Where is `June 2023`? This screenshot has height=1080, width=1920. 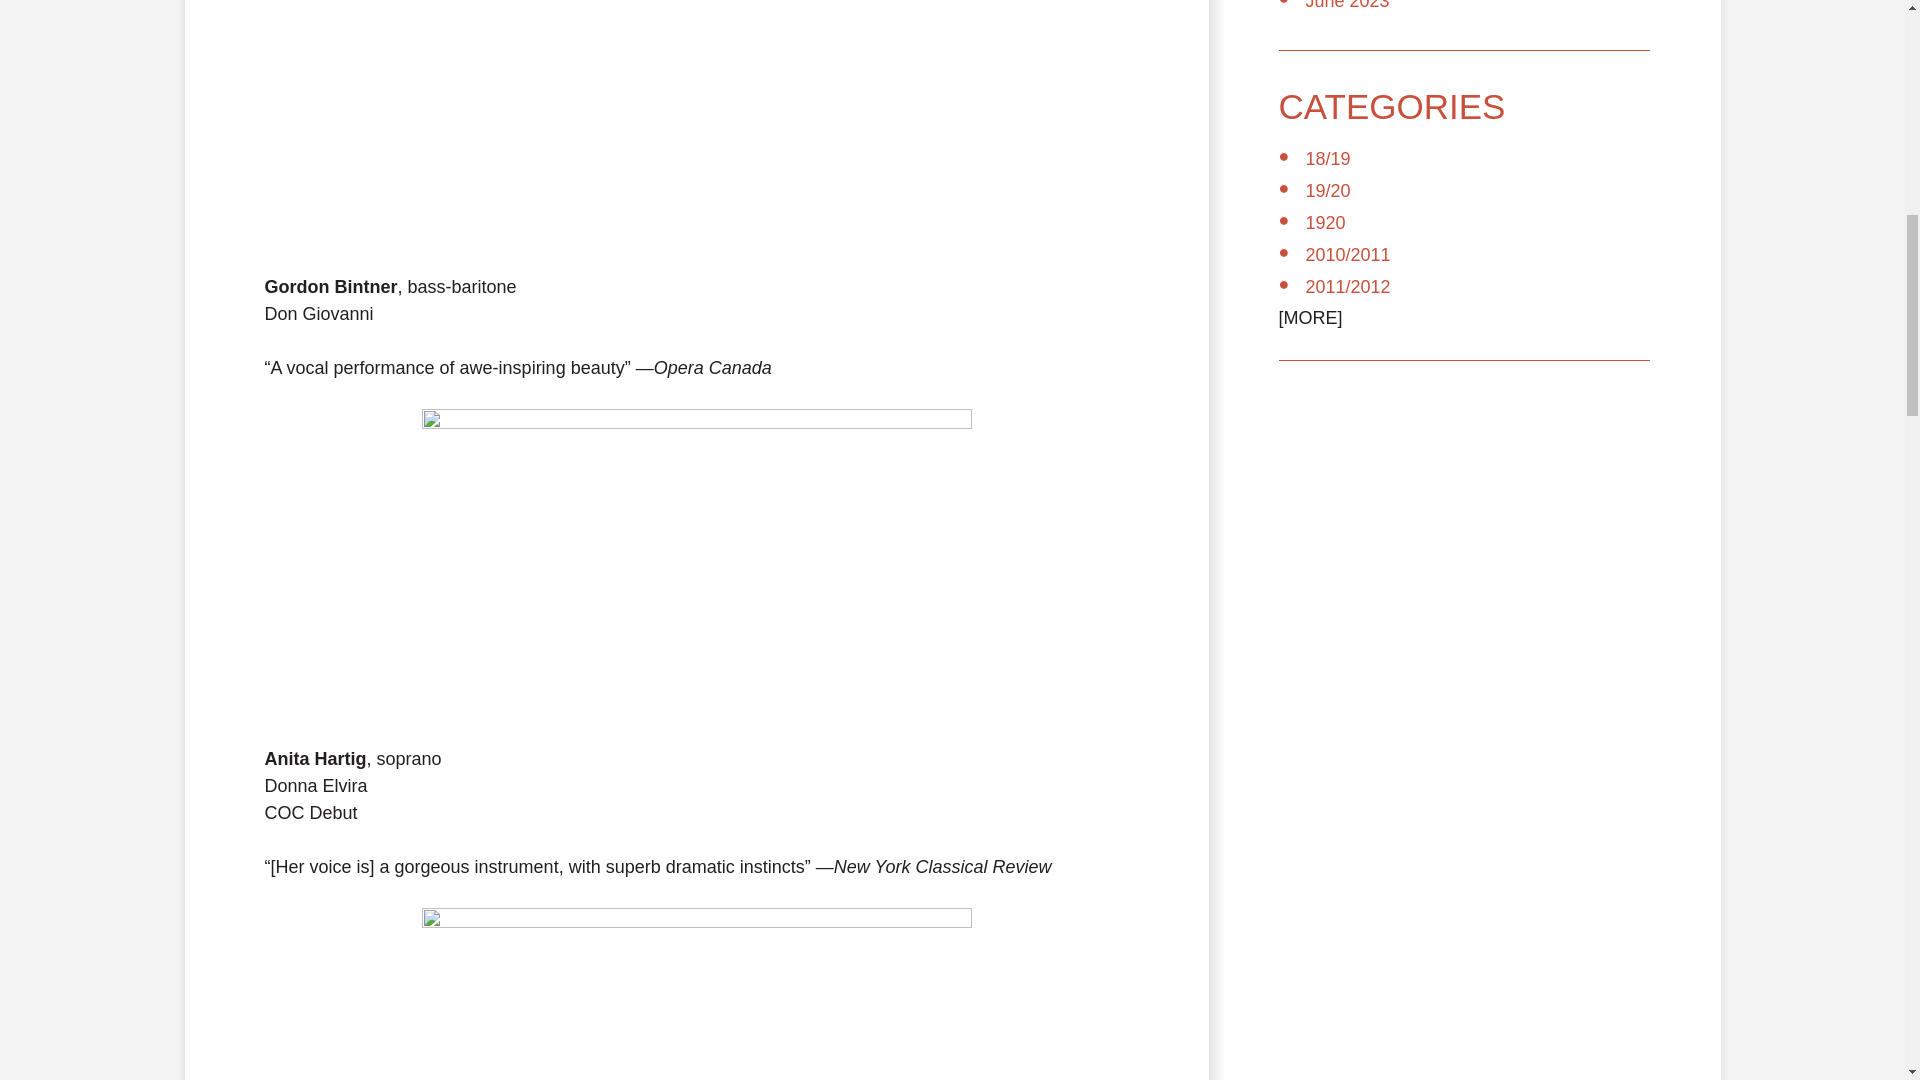 June 2023 is located at coordinates (1348, 5).